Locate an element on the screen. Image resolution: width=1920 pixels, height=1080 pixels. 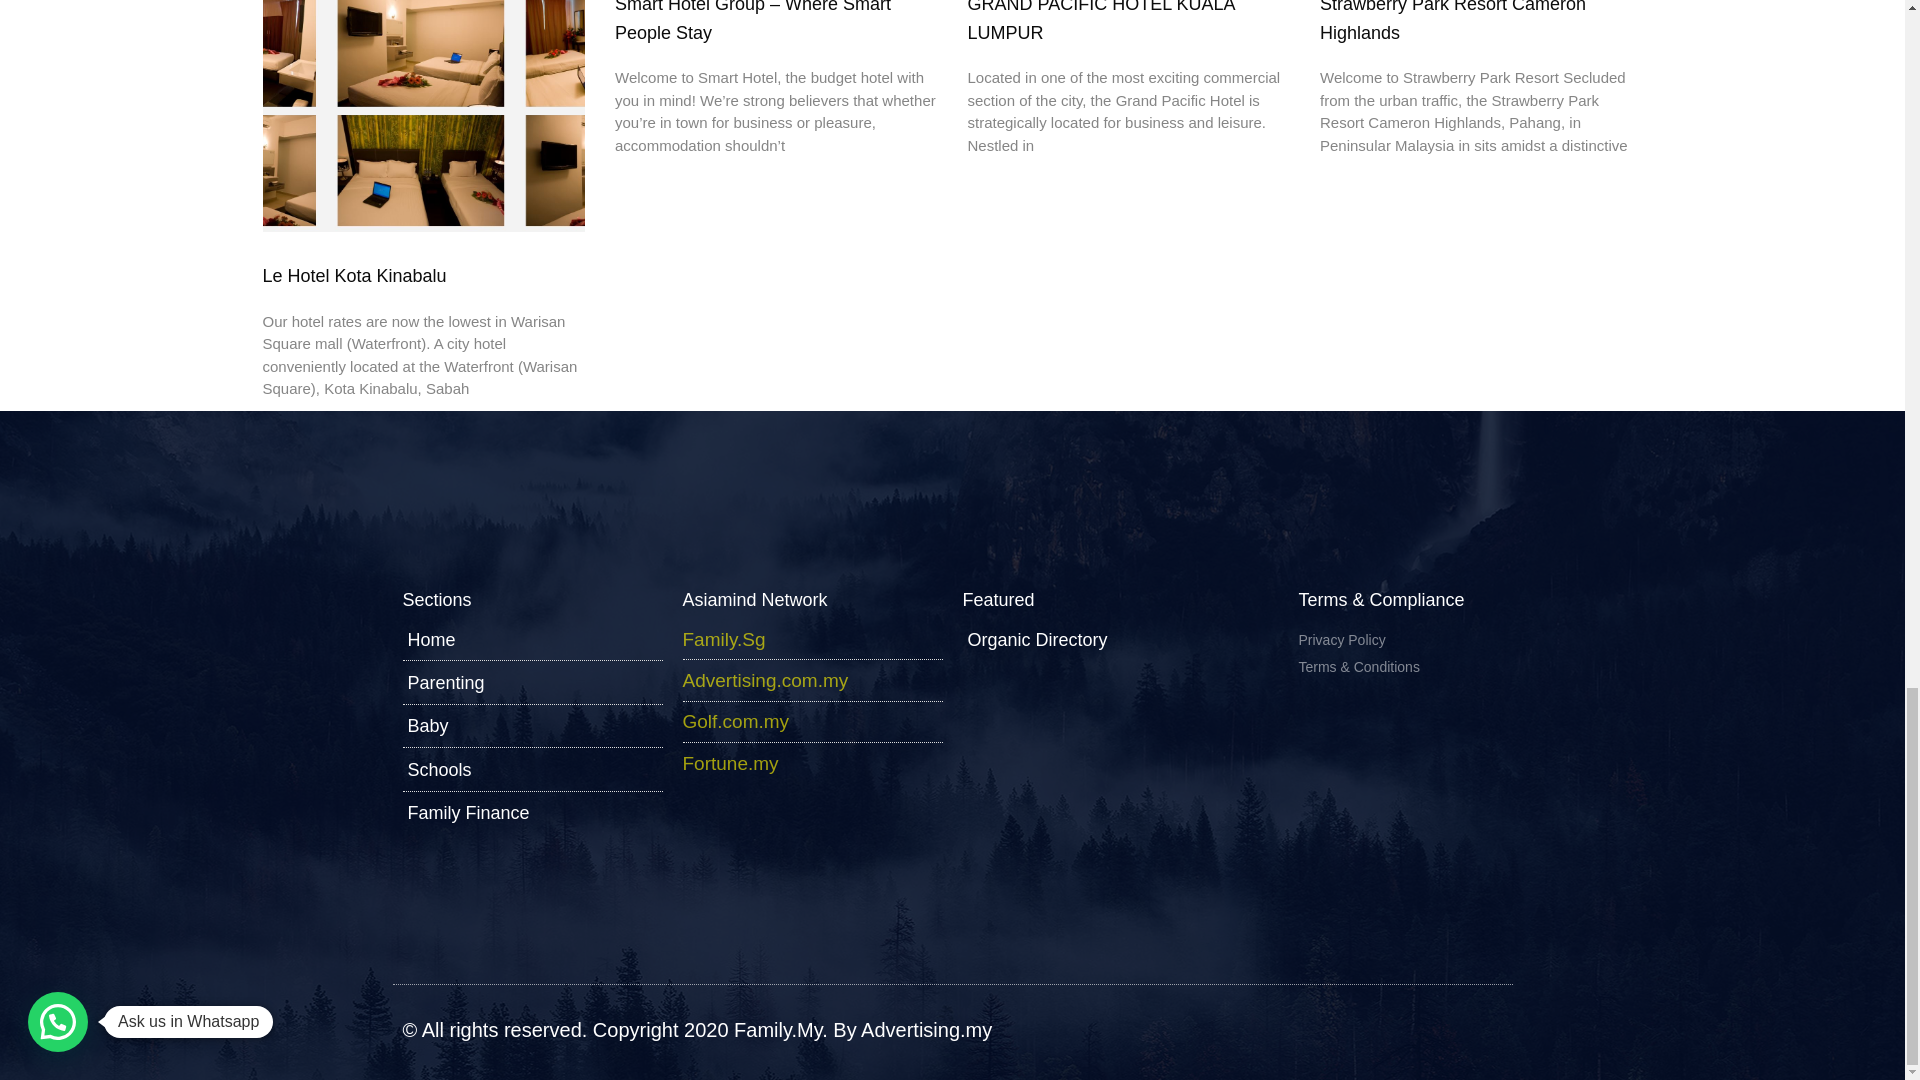
Privacy Policy is located at coordinates (1399, 640).